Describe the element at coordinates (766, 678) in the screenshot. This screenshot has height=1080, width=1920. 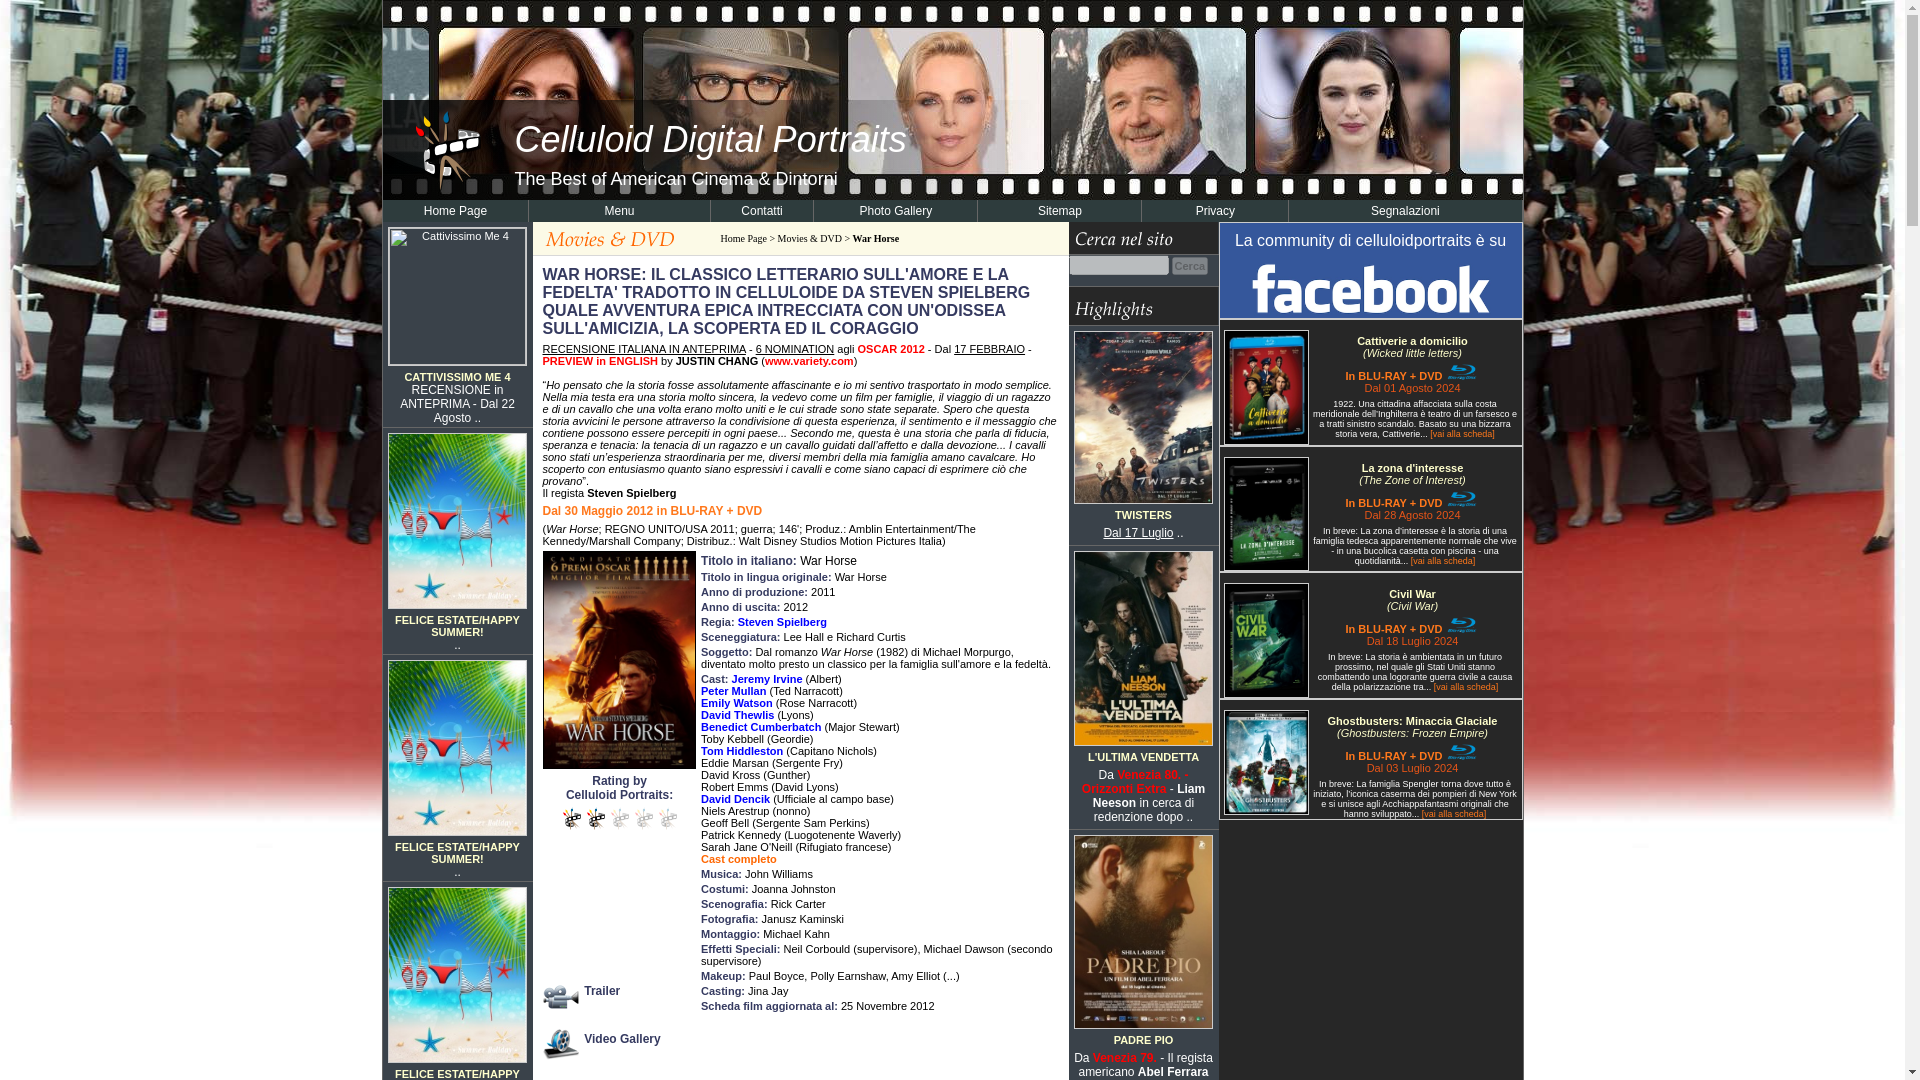
I see `La scheda di Jeremy Irvine` at that location.